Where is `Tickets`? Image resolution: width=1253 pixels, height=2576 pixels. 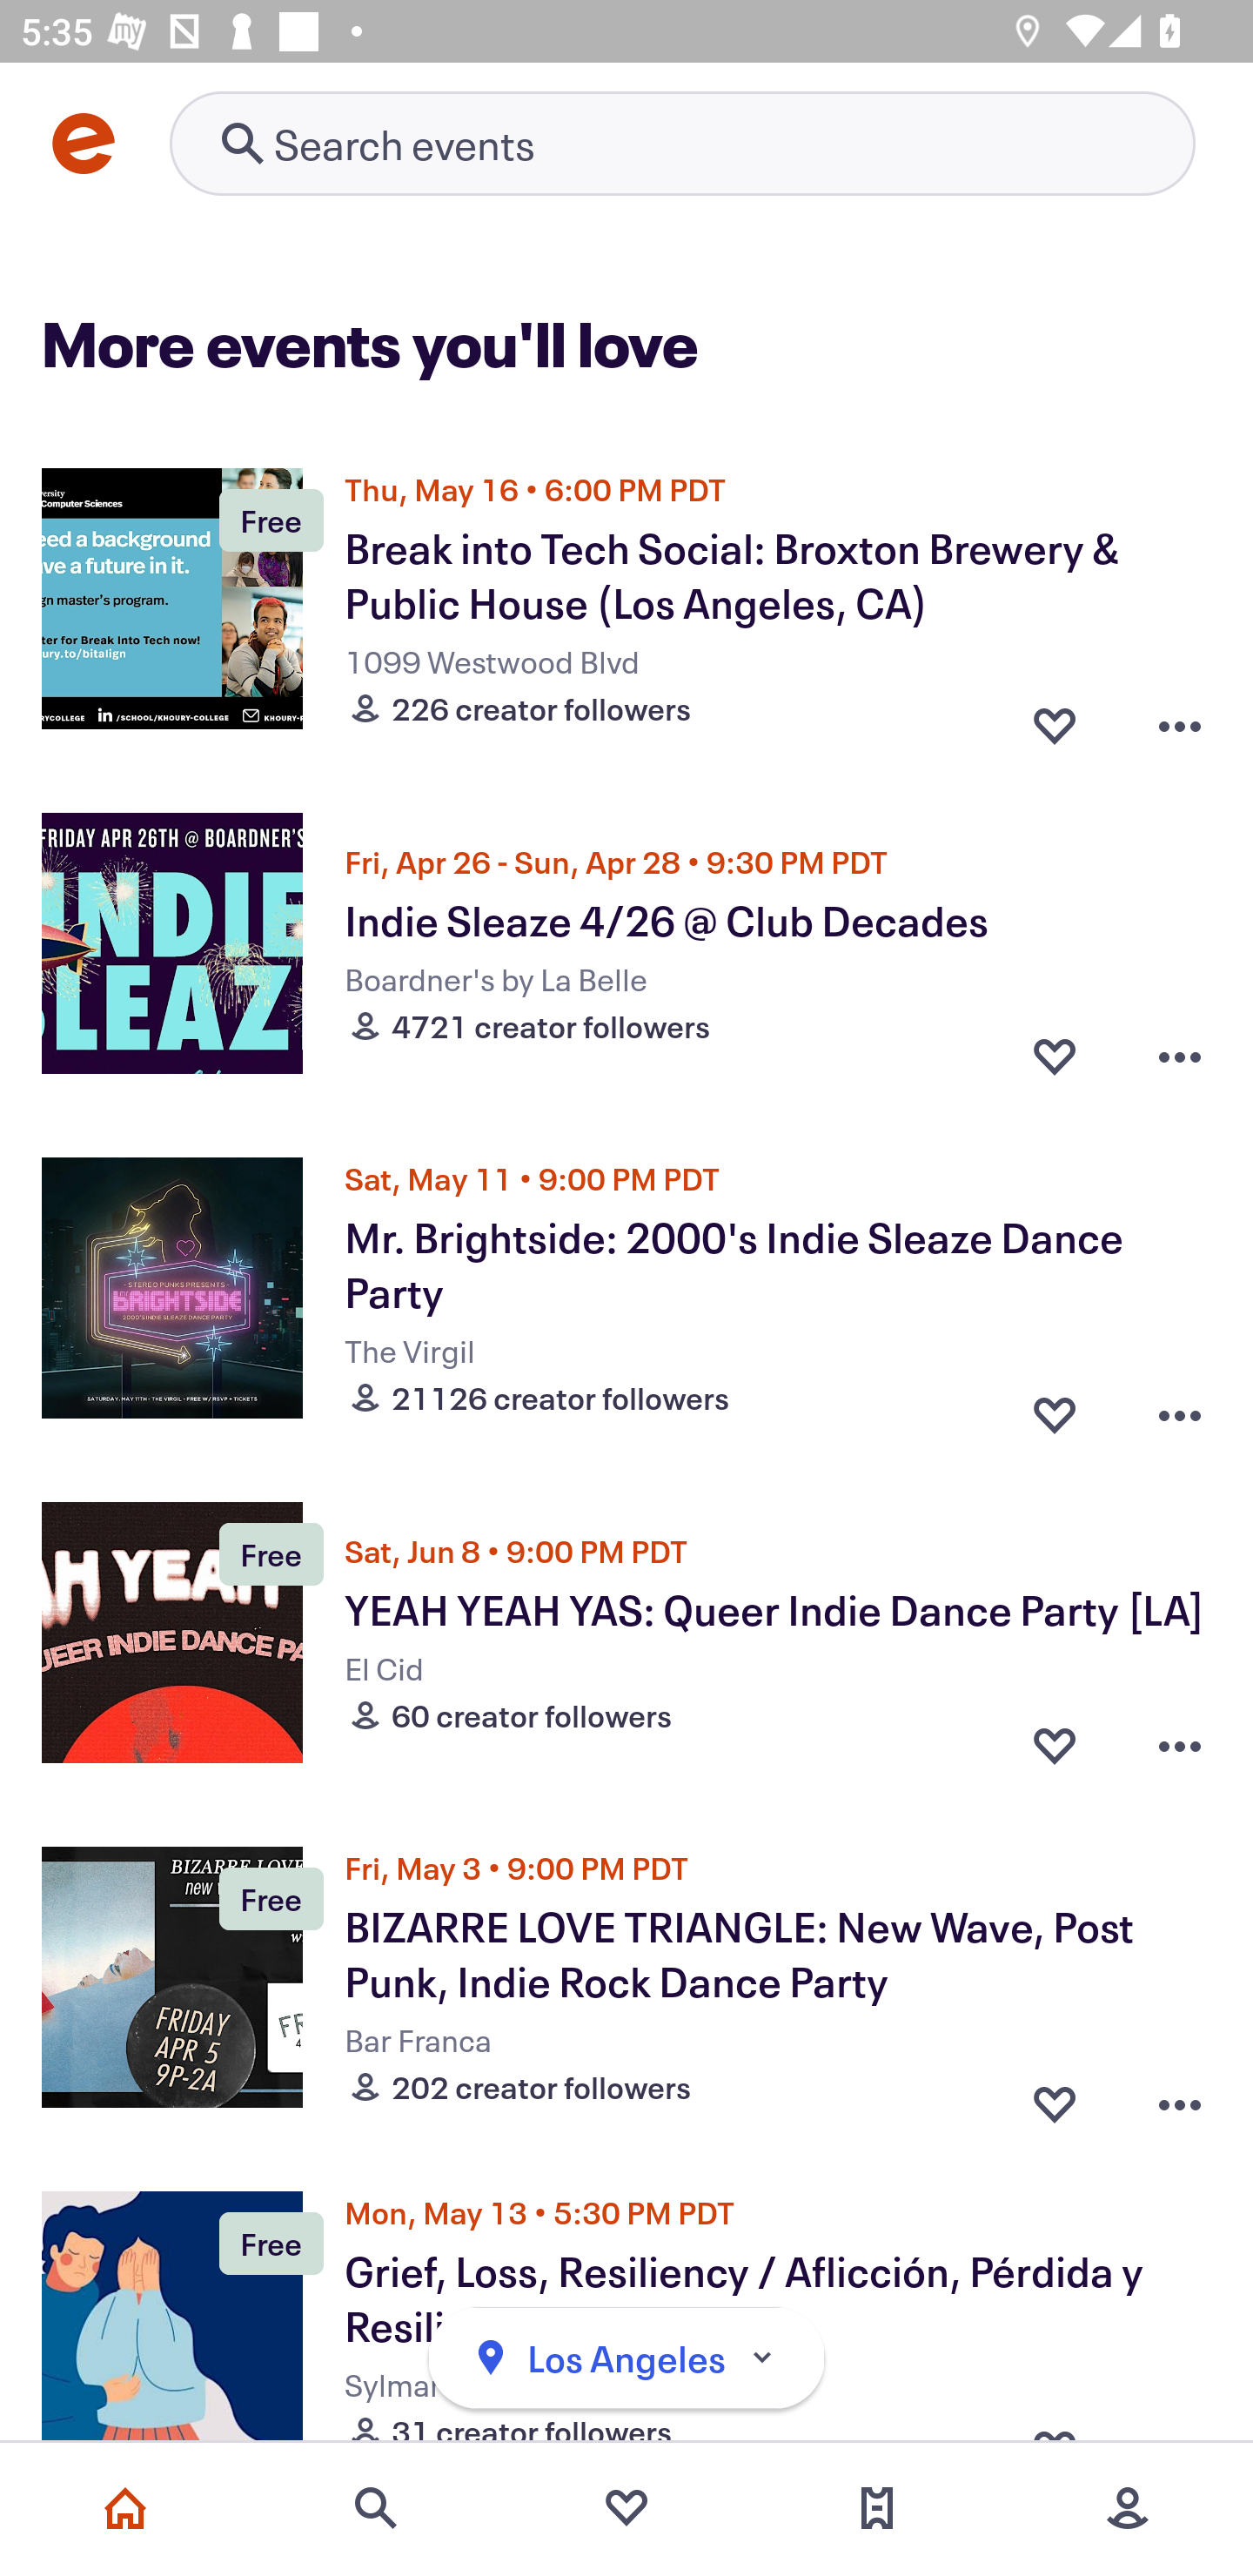
Tickets is located at coordinates (877, 2508).